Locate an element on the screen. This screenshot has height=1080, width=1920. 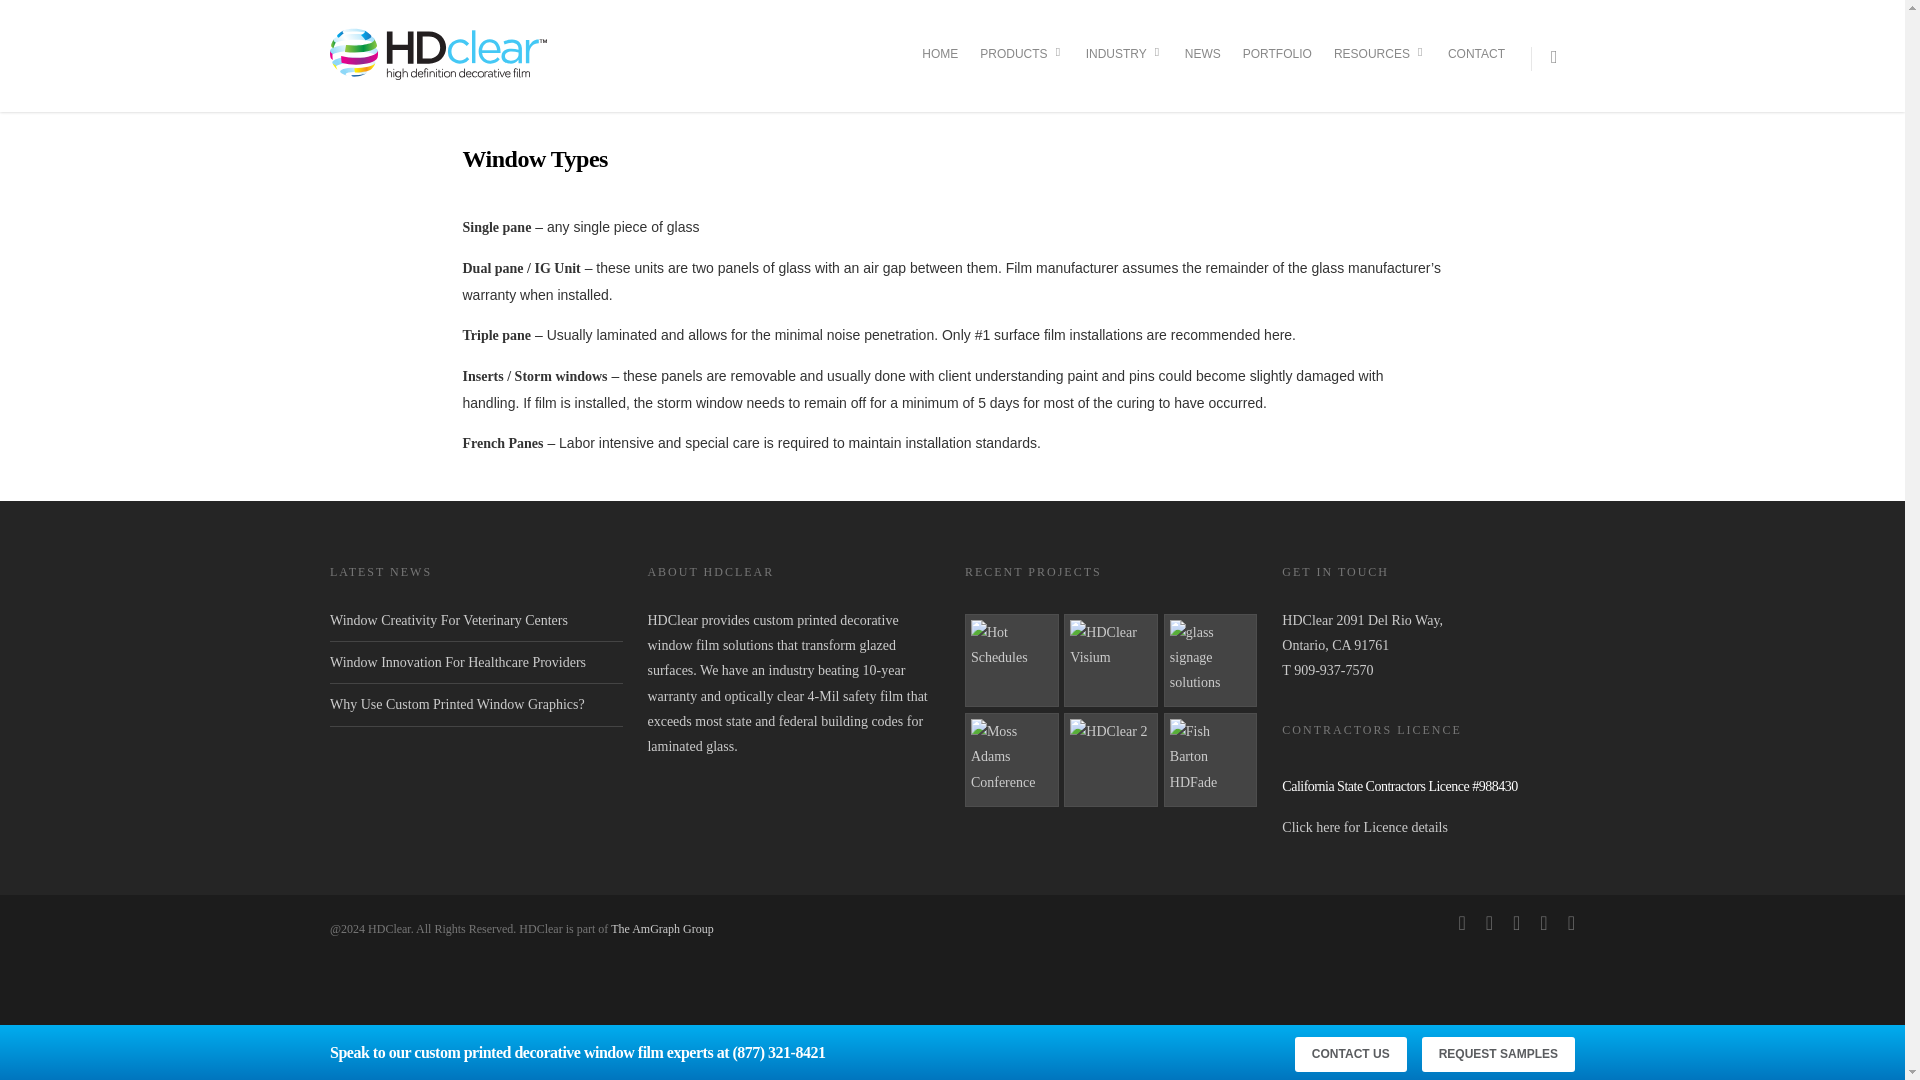
HDFade: Fisher Barton is located at coordinates (1210, 759).